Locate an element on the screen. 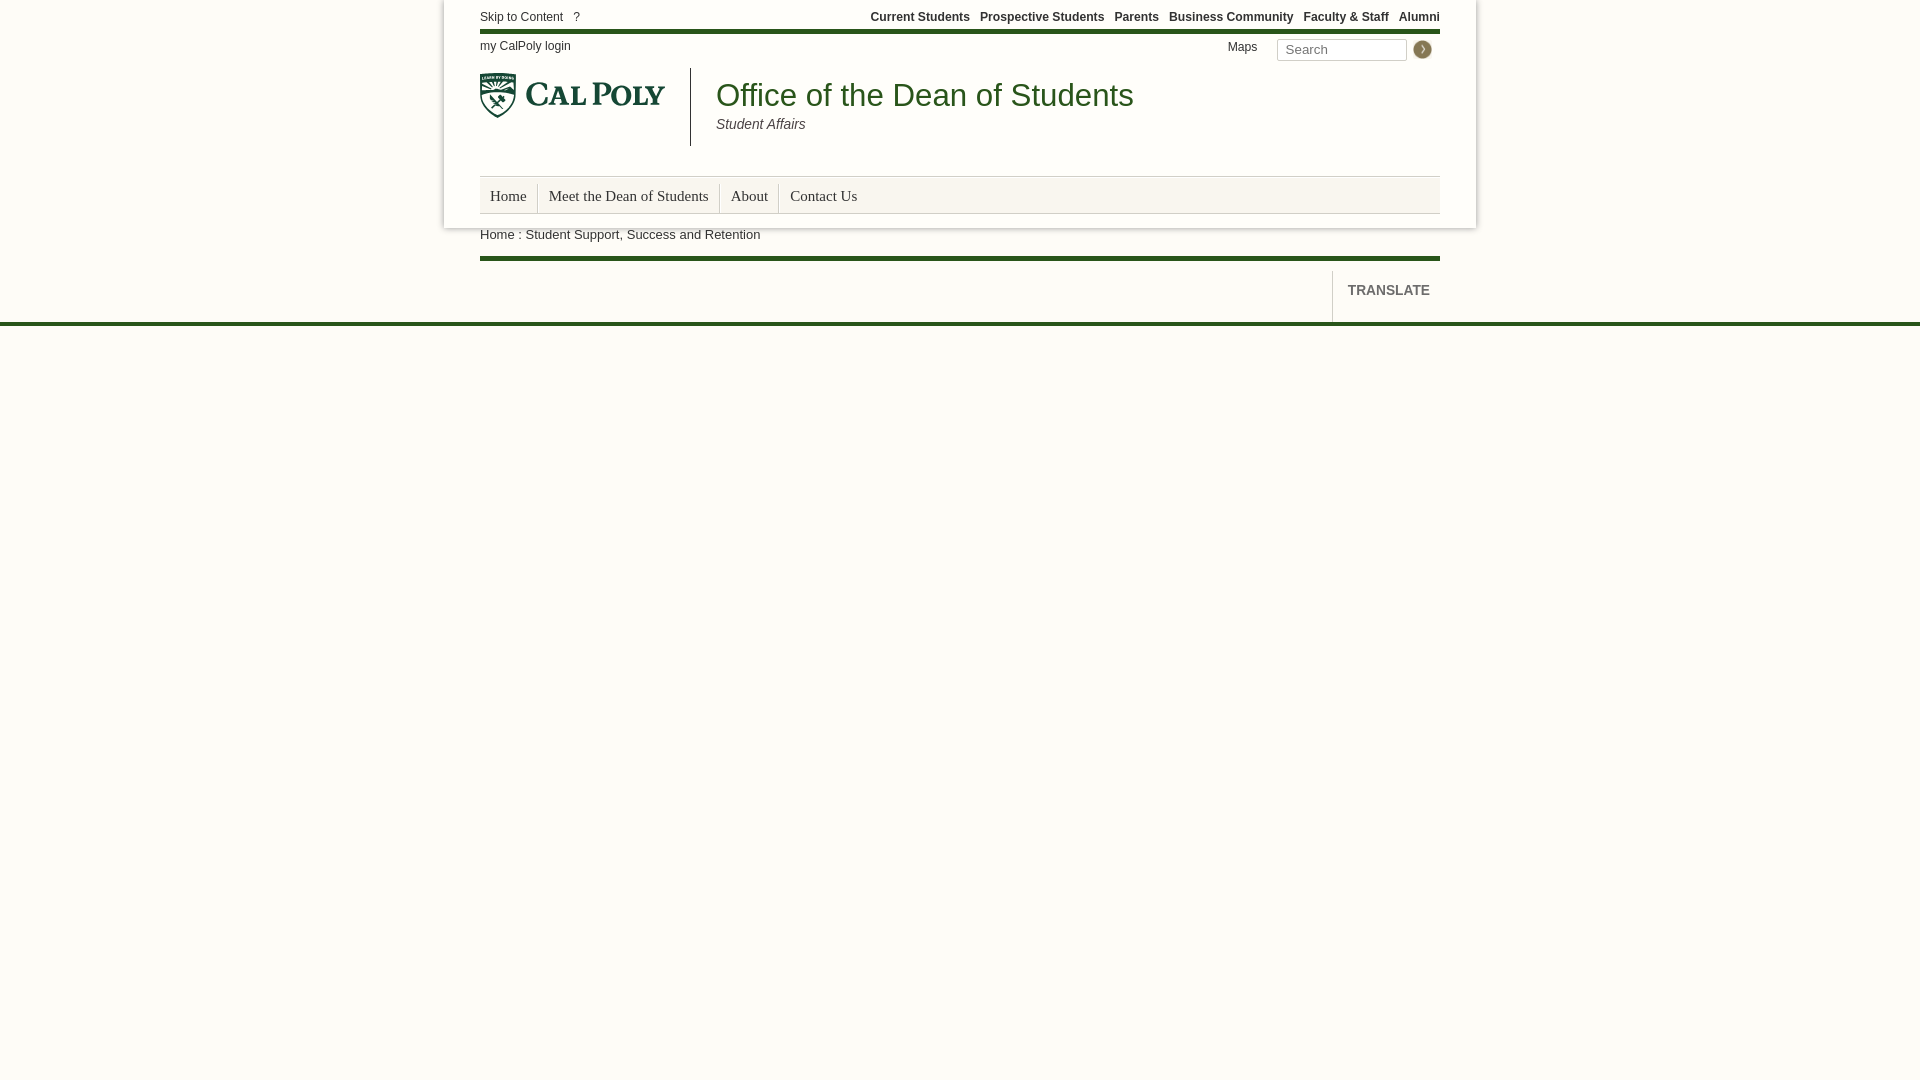  Student Affairs is located at coordinates (761, 125).